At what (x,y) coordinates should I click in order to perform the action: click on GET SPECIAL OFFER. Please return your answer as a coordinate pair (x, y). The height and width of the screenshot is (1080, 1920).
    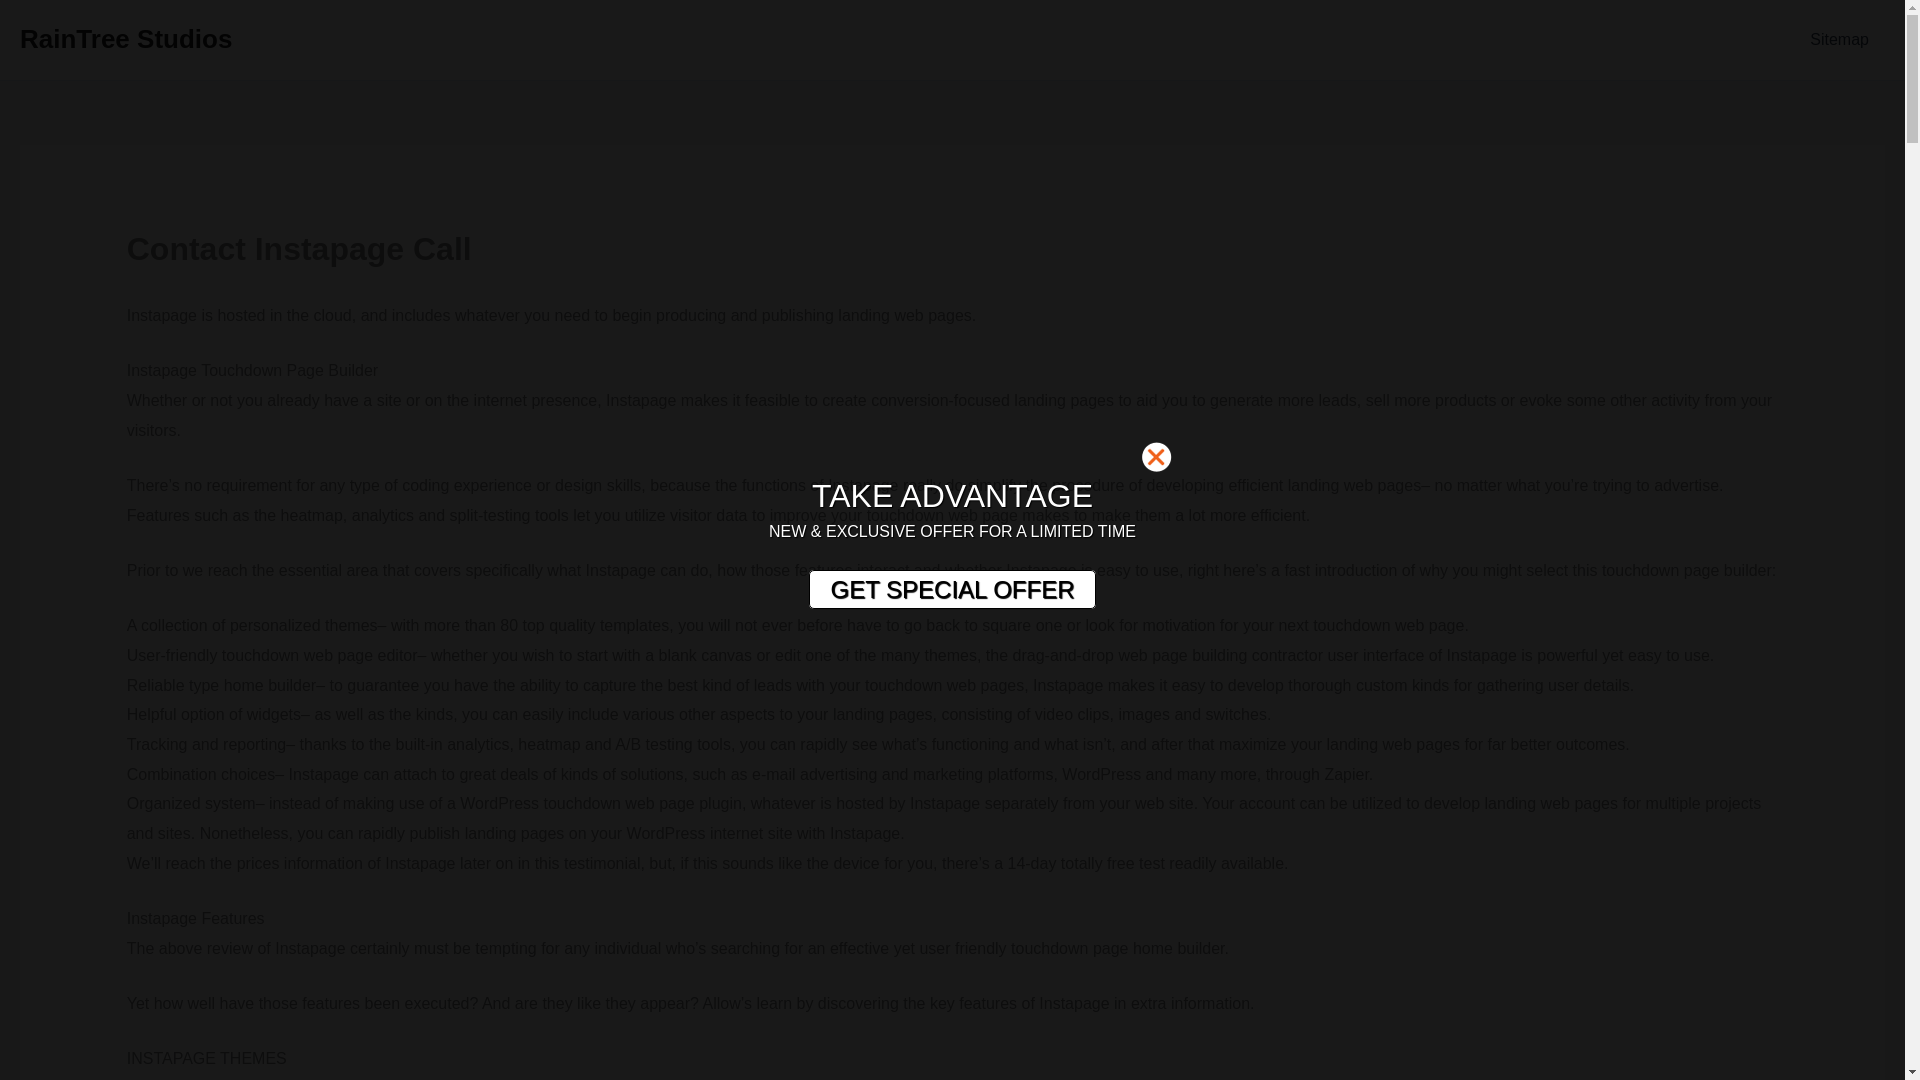
    Looking at the image, I should click on (951, 590).